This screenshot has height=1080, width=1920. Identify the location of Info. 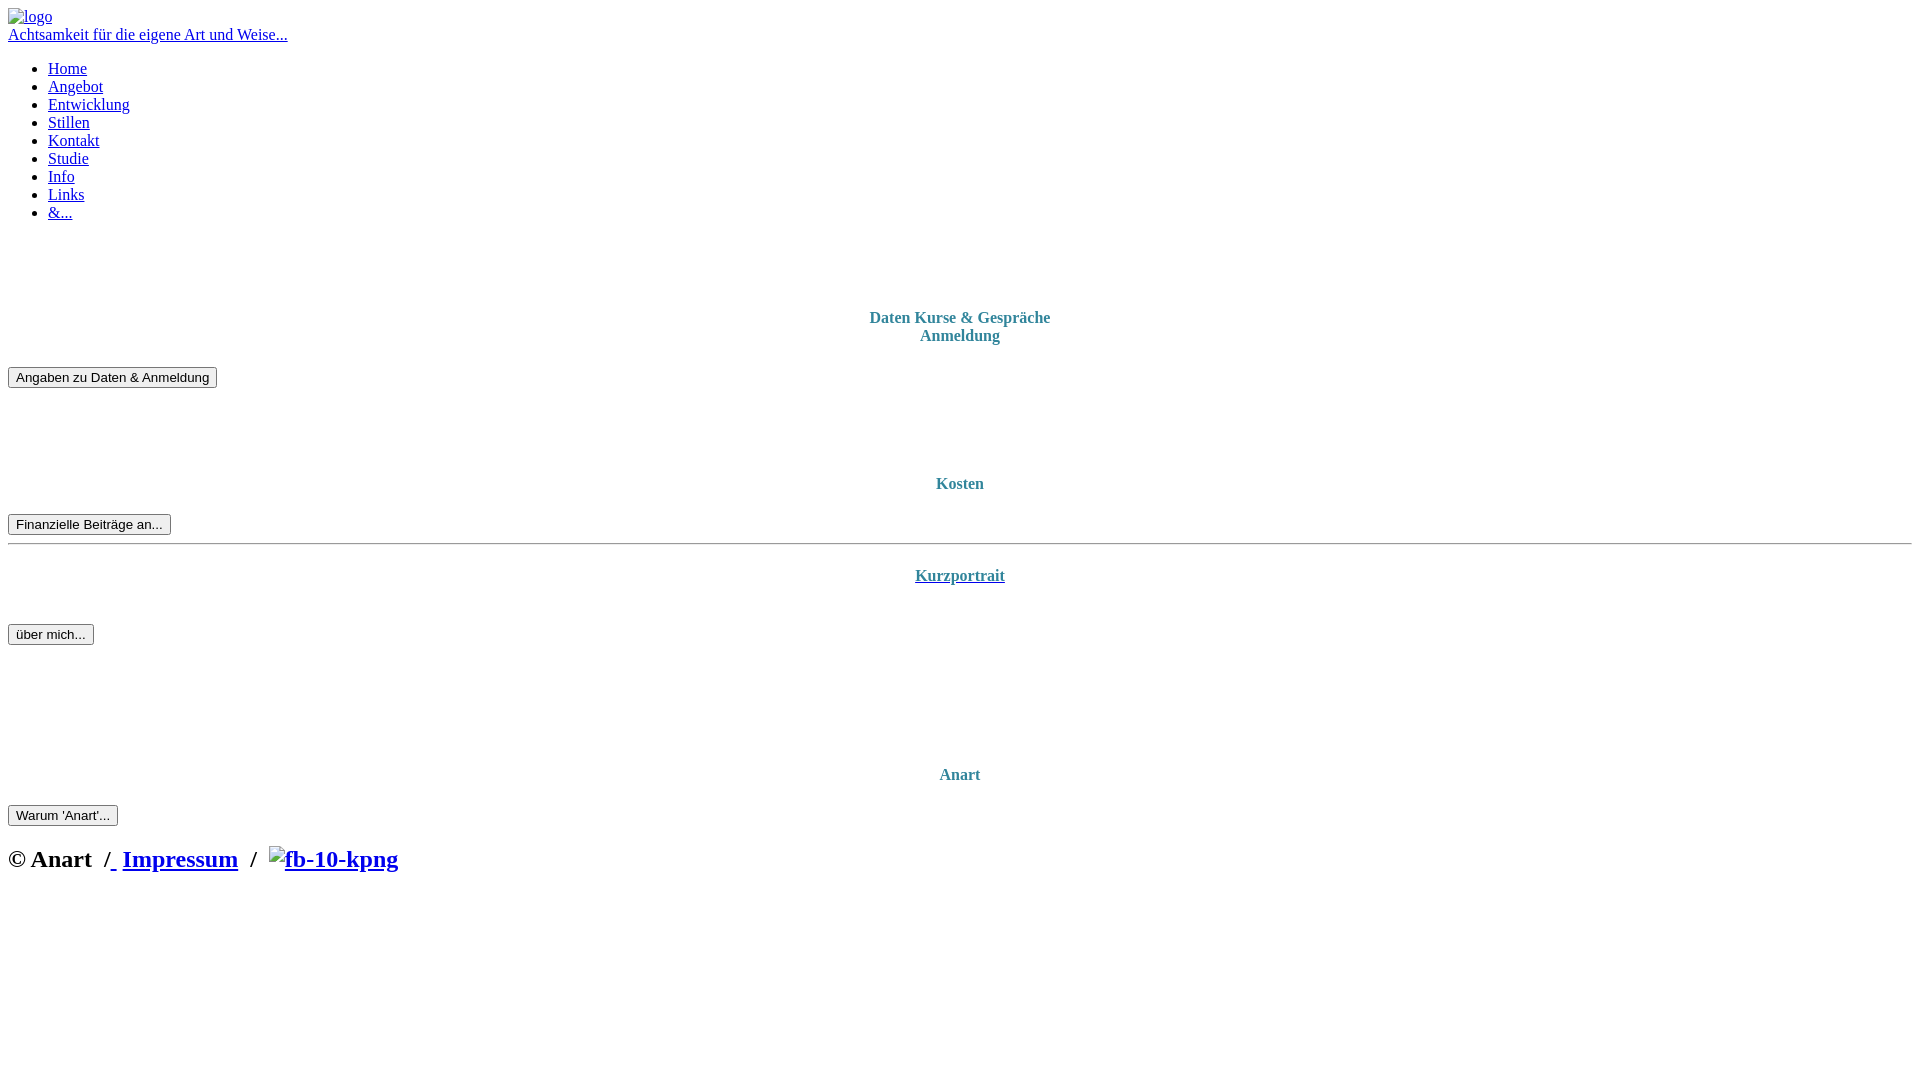
(62, 176).